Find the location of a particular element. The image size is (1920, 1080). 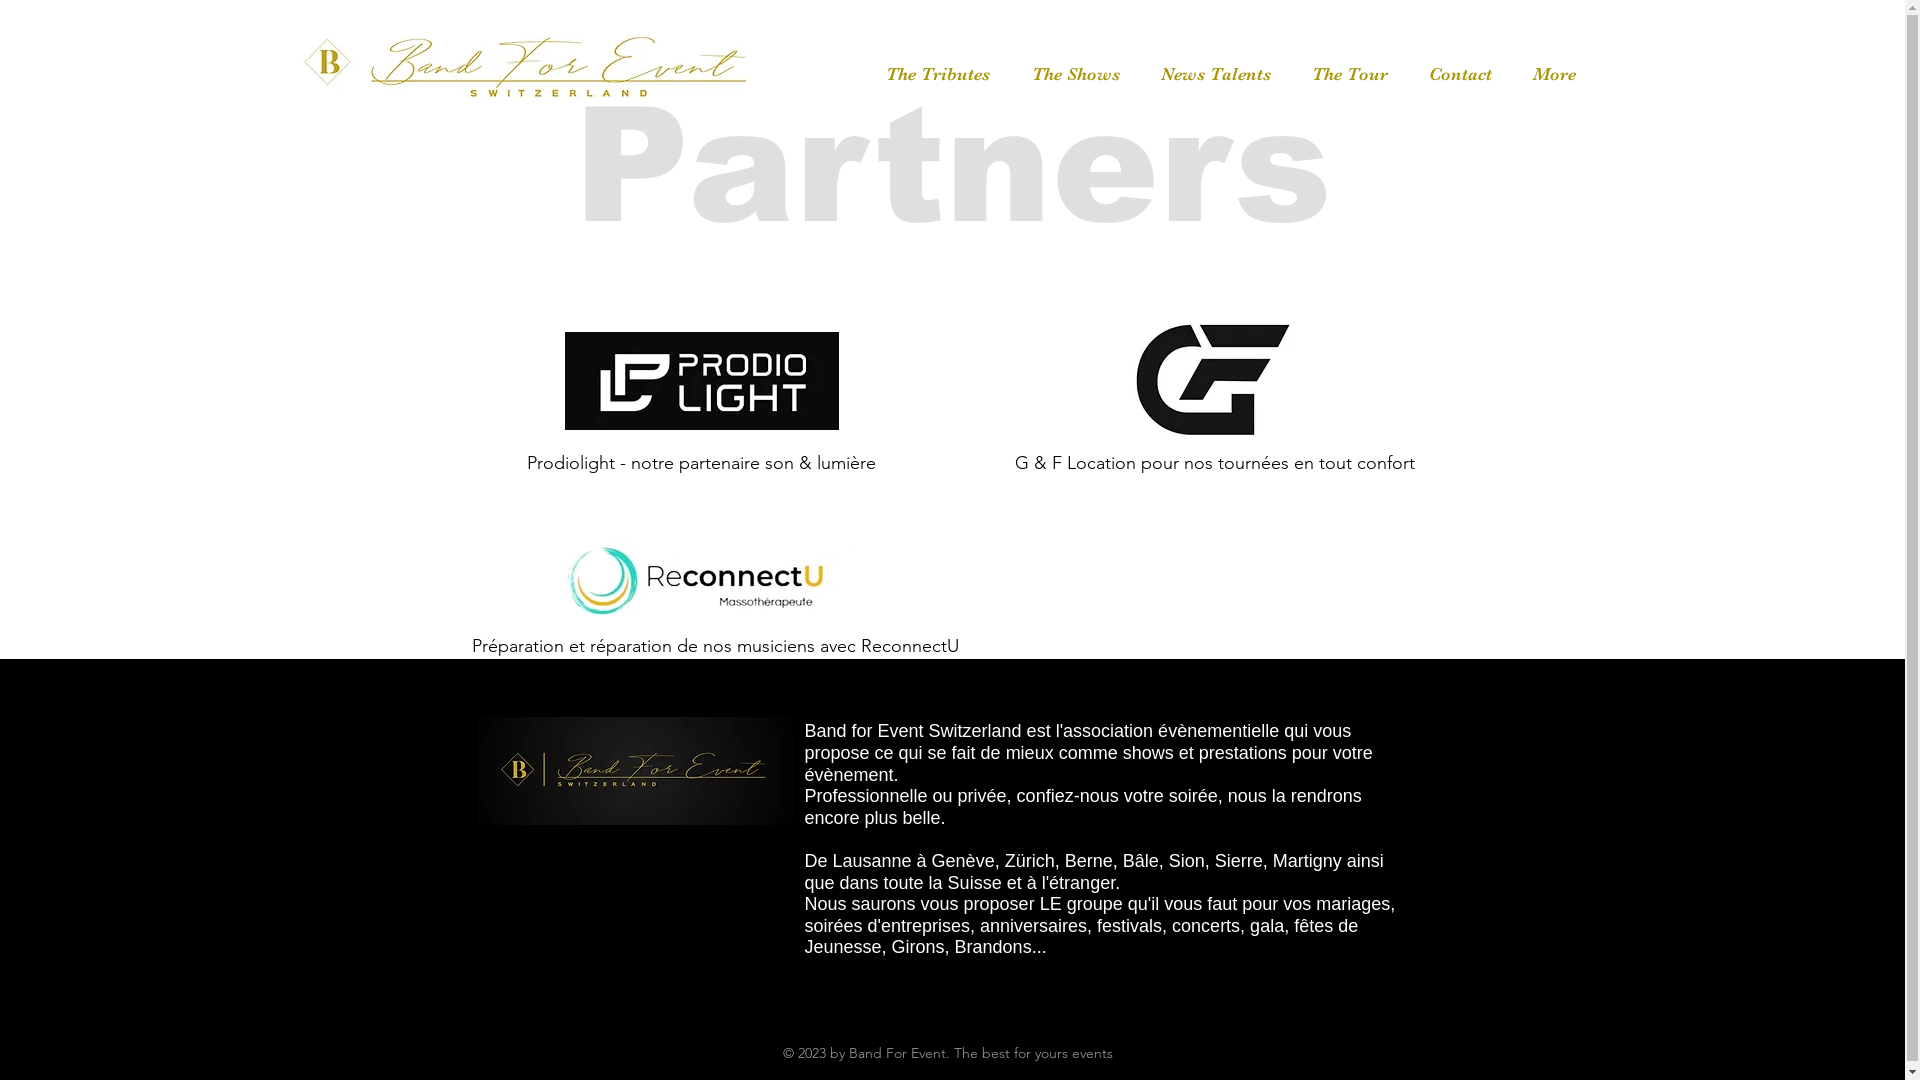

News Talents is located at coordinates (1216, 74).